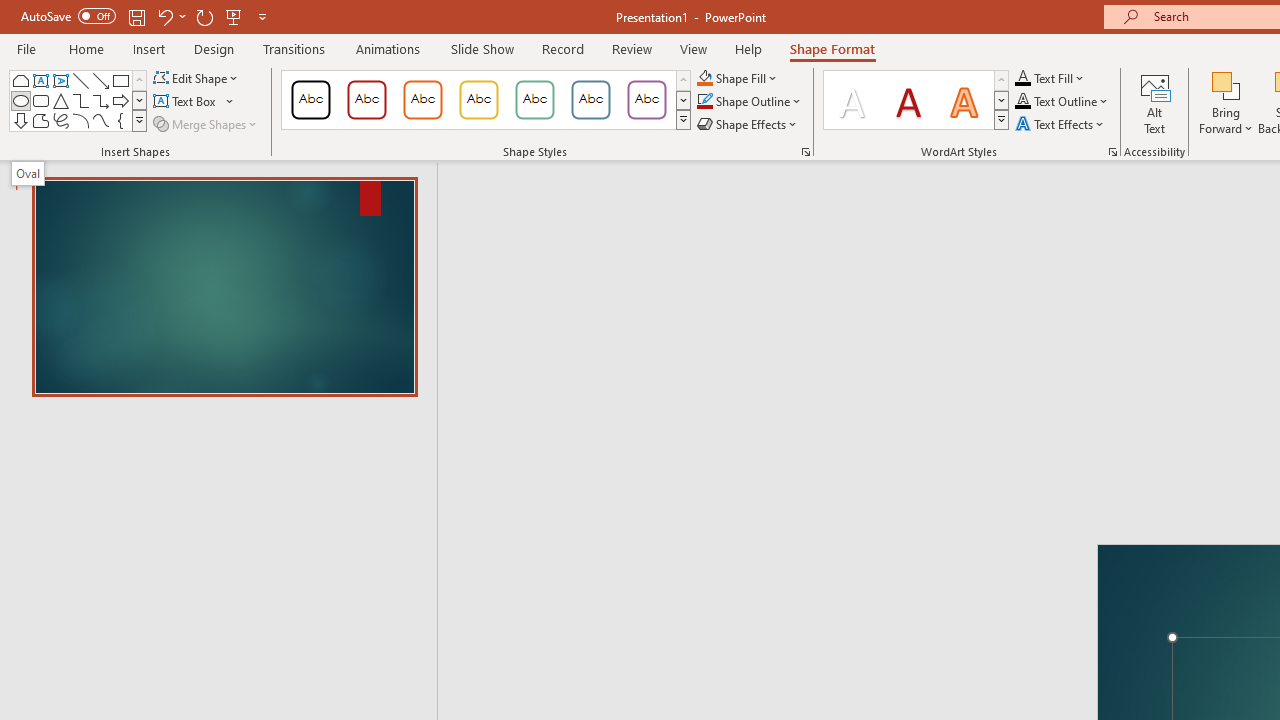  Describe the element at coordinates (1001, 120) in the screenshot. I see `Quick Styles` at that location.